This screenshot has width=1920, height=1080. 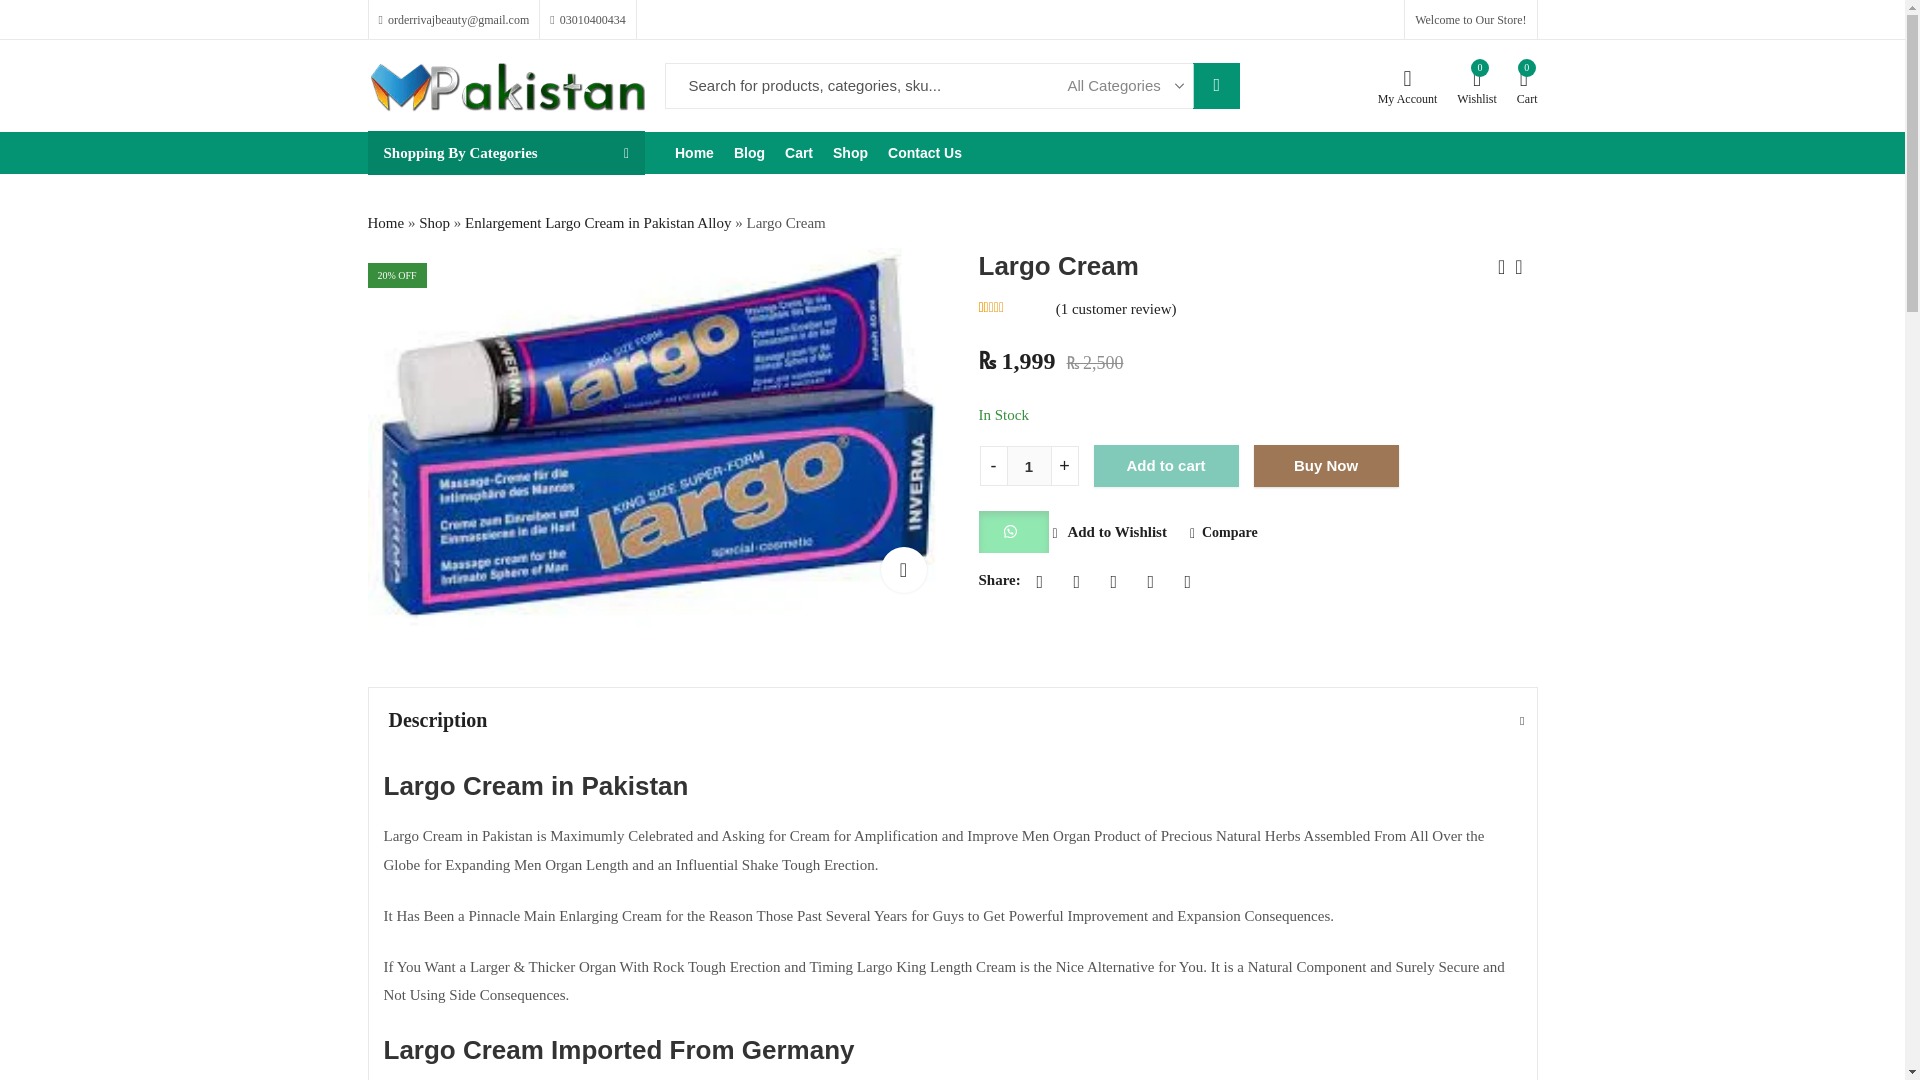 I want to click on Largo Cream, so click(x=1477, y=86).